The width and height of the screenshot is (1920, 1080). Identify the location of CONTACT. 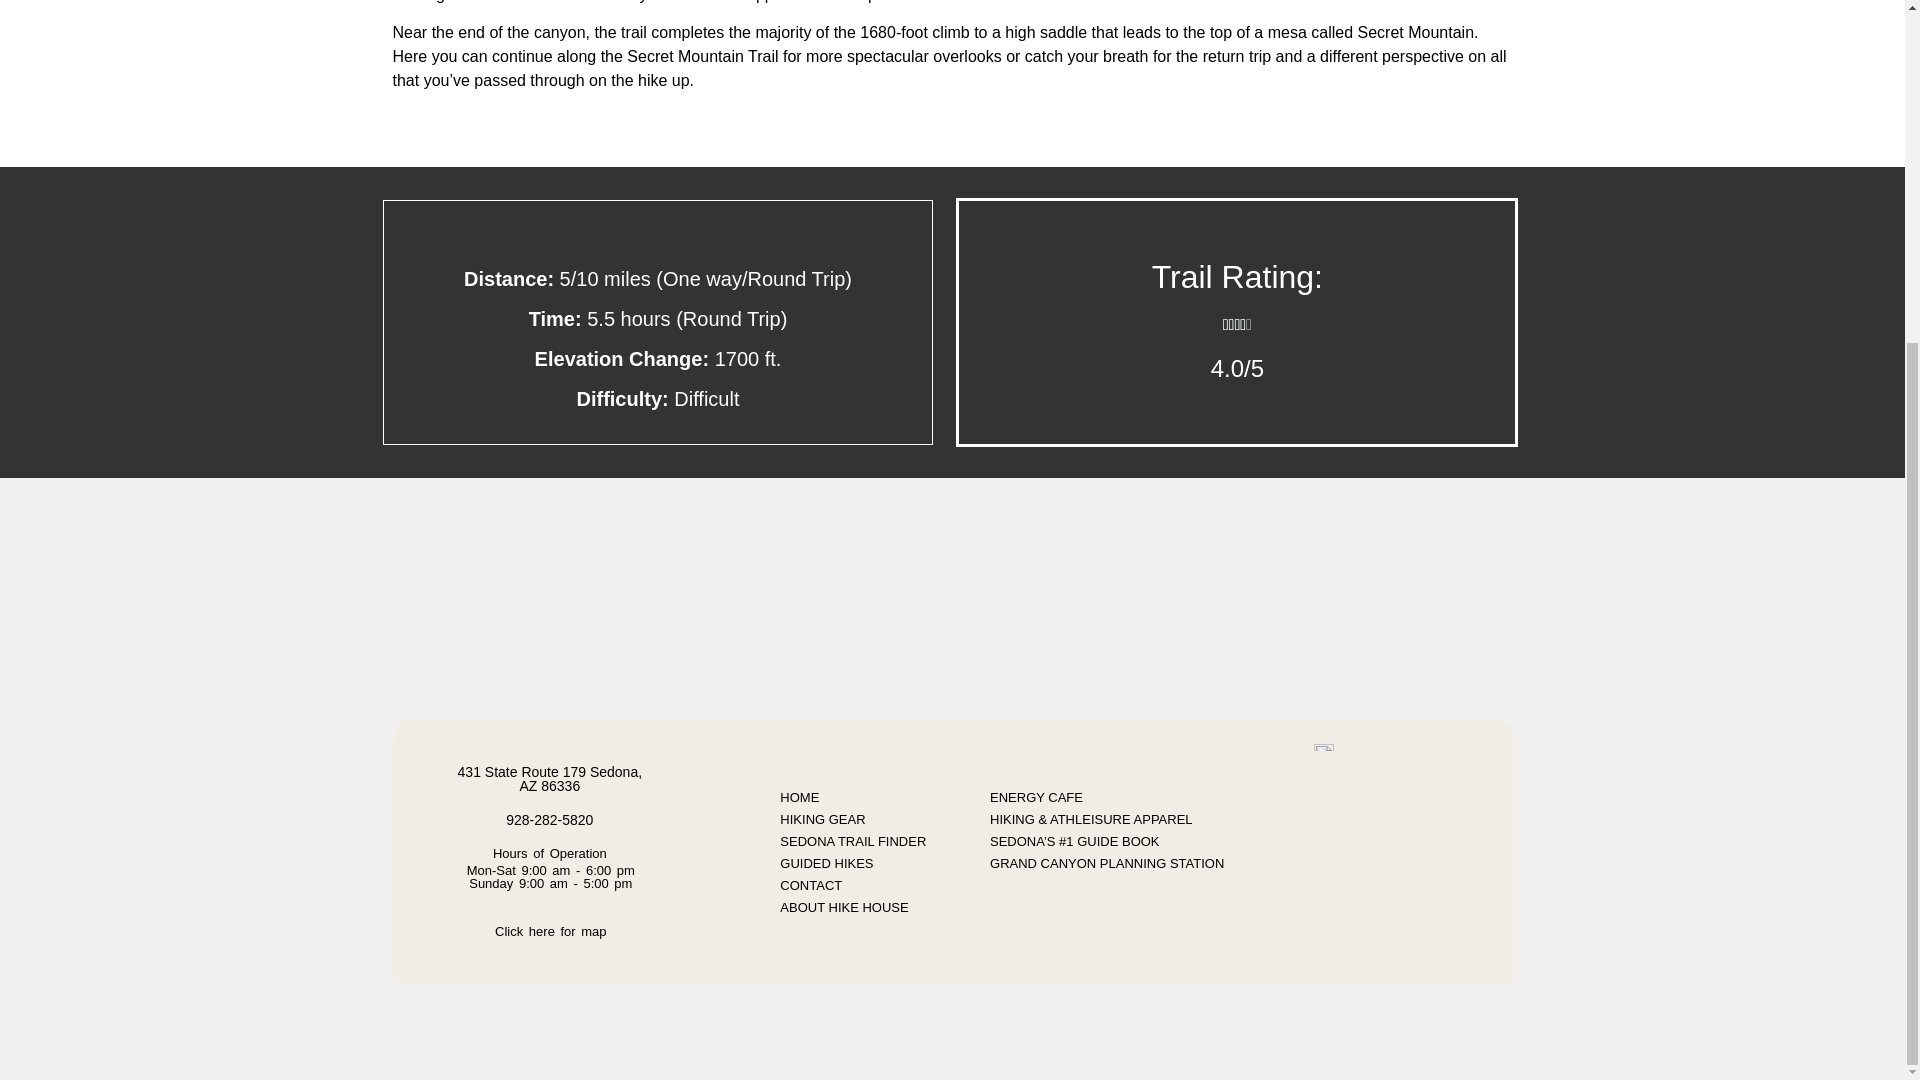
(853, 886).